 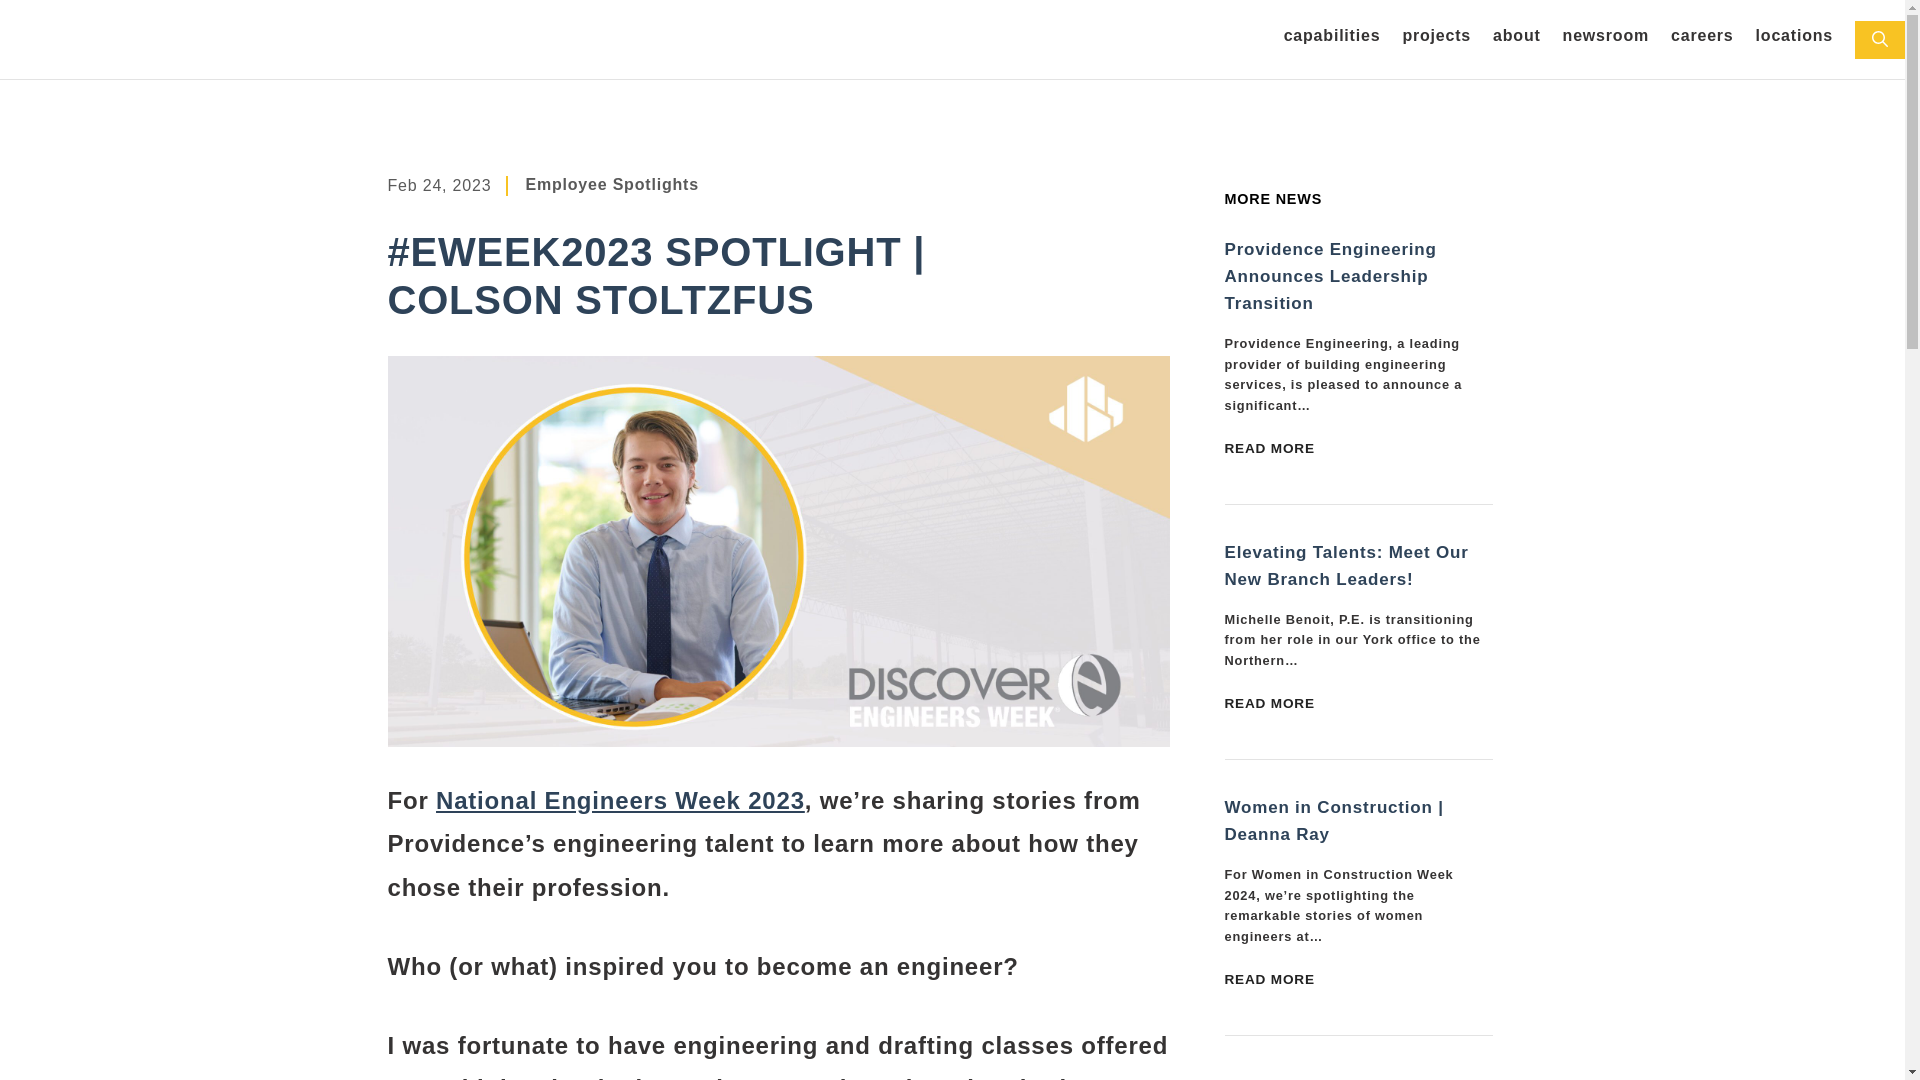 I want to click on READ MORE, so click(x=1268, y=704).